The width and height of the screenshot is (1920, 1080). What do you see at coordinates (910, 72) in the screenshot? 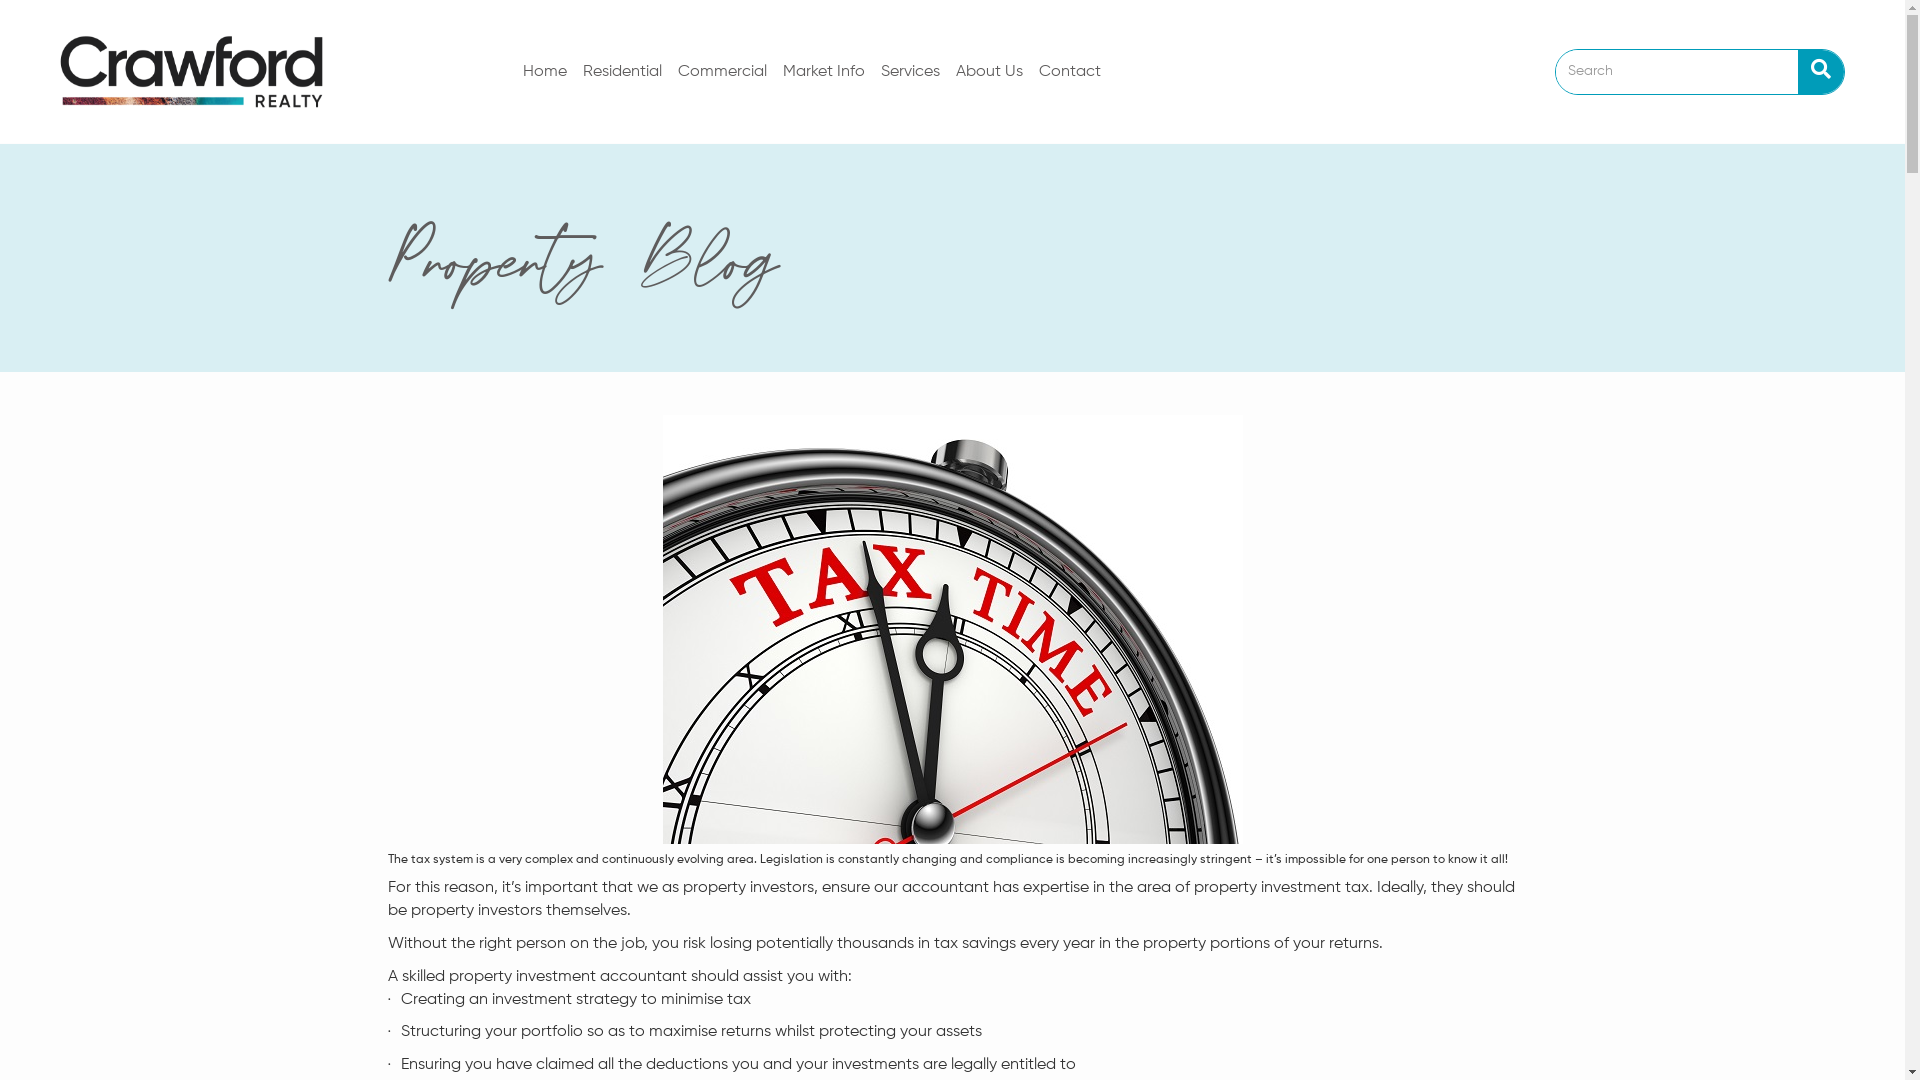
I see `Services` at bounding box center [910, 72].